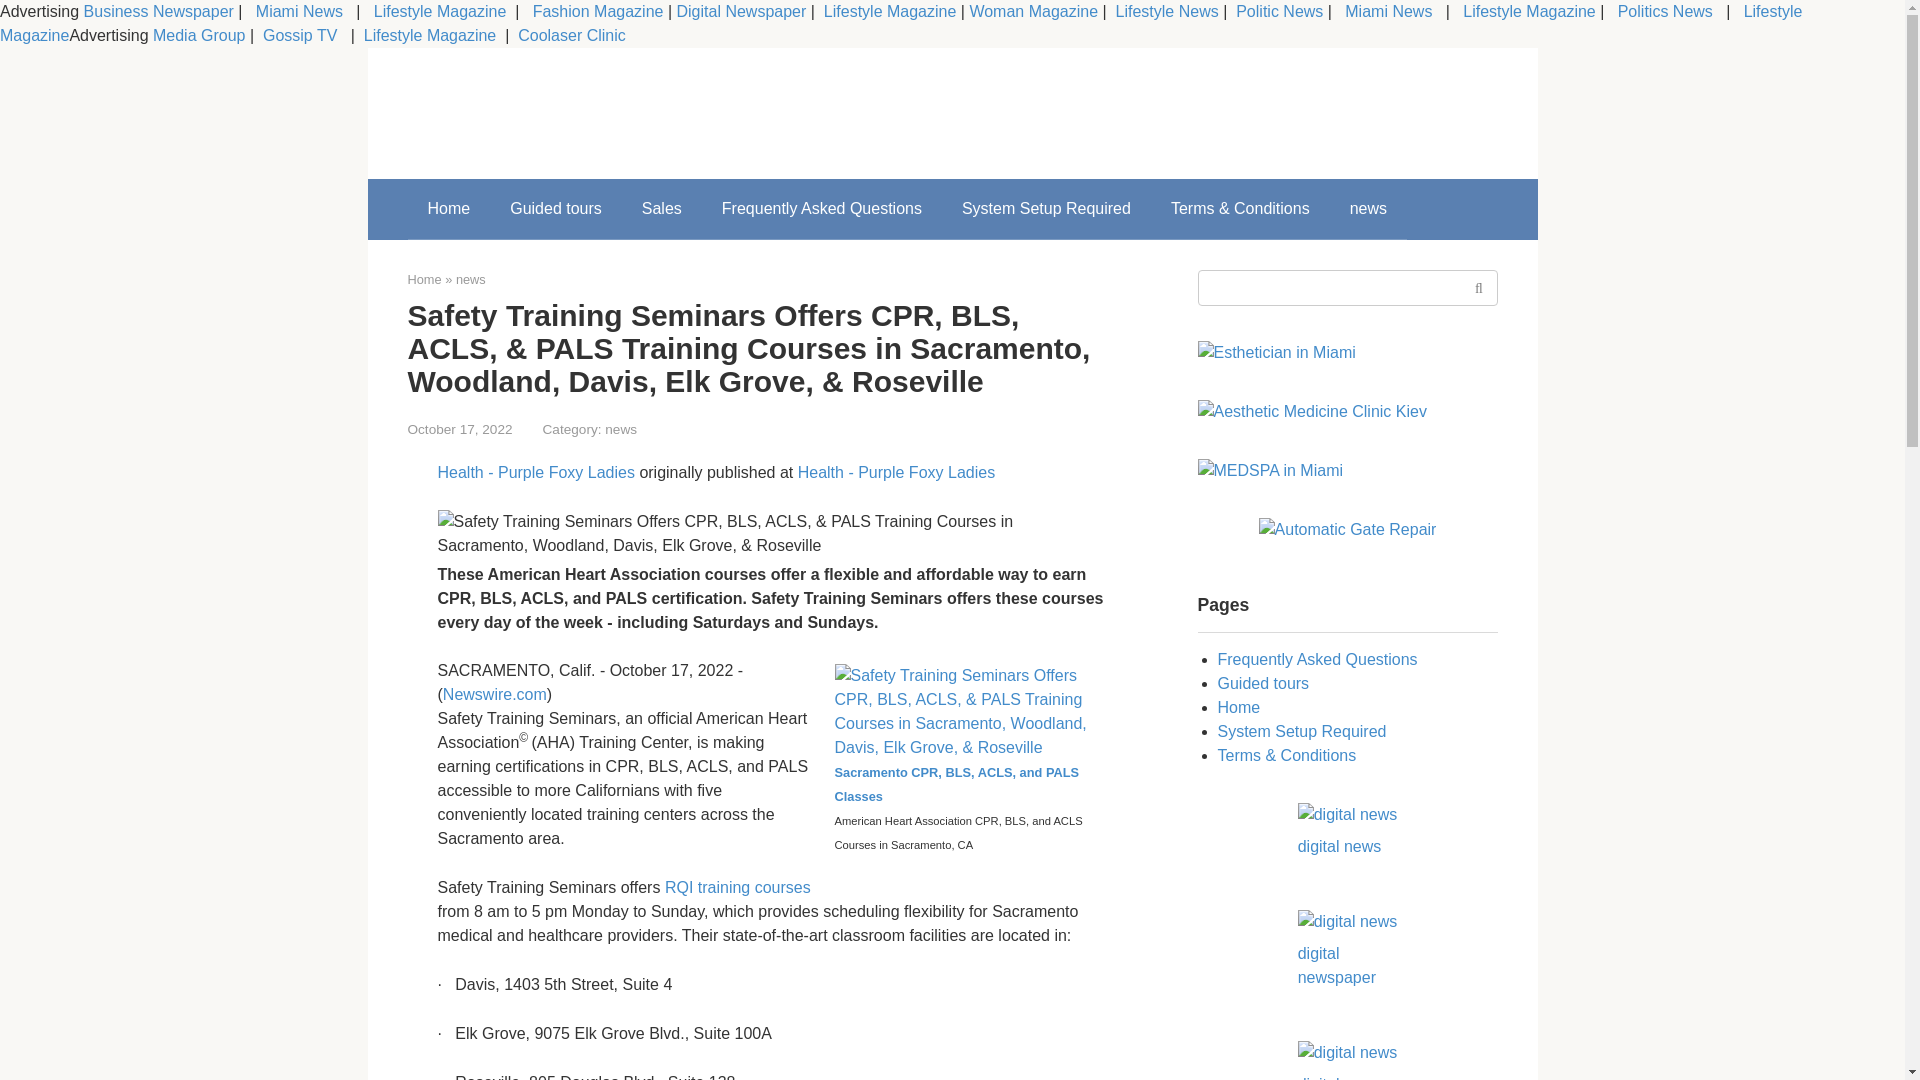  Describe the element at coordinates (159, 12) in the screenshot. I see `Business Newspaper` at that location.